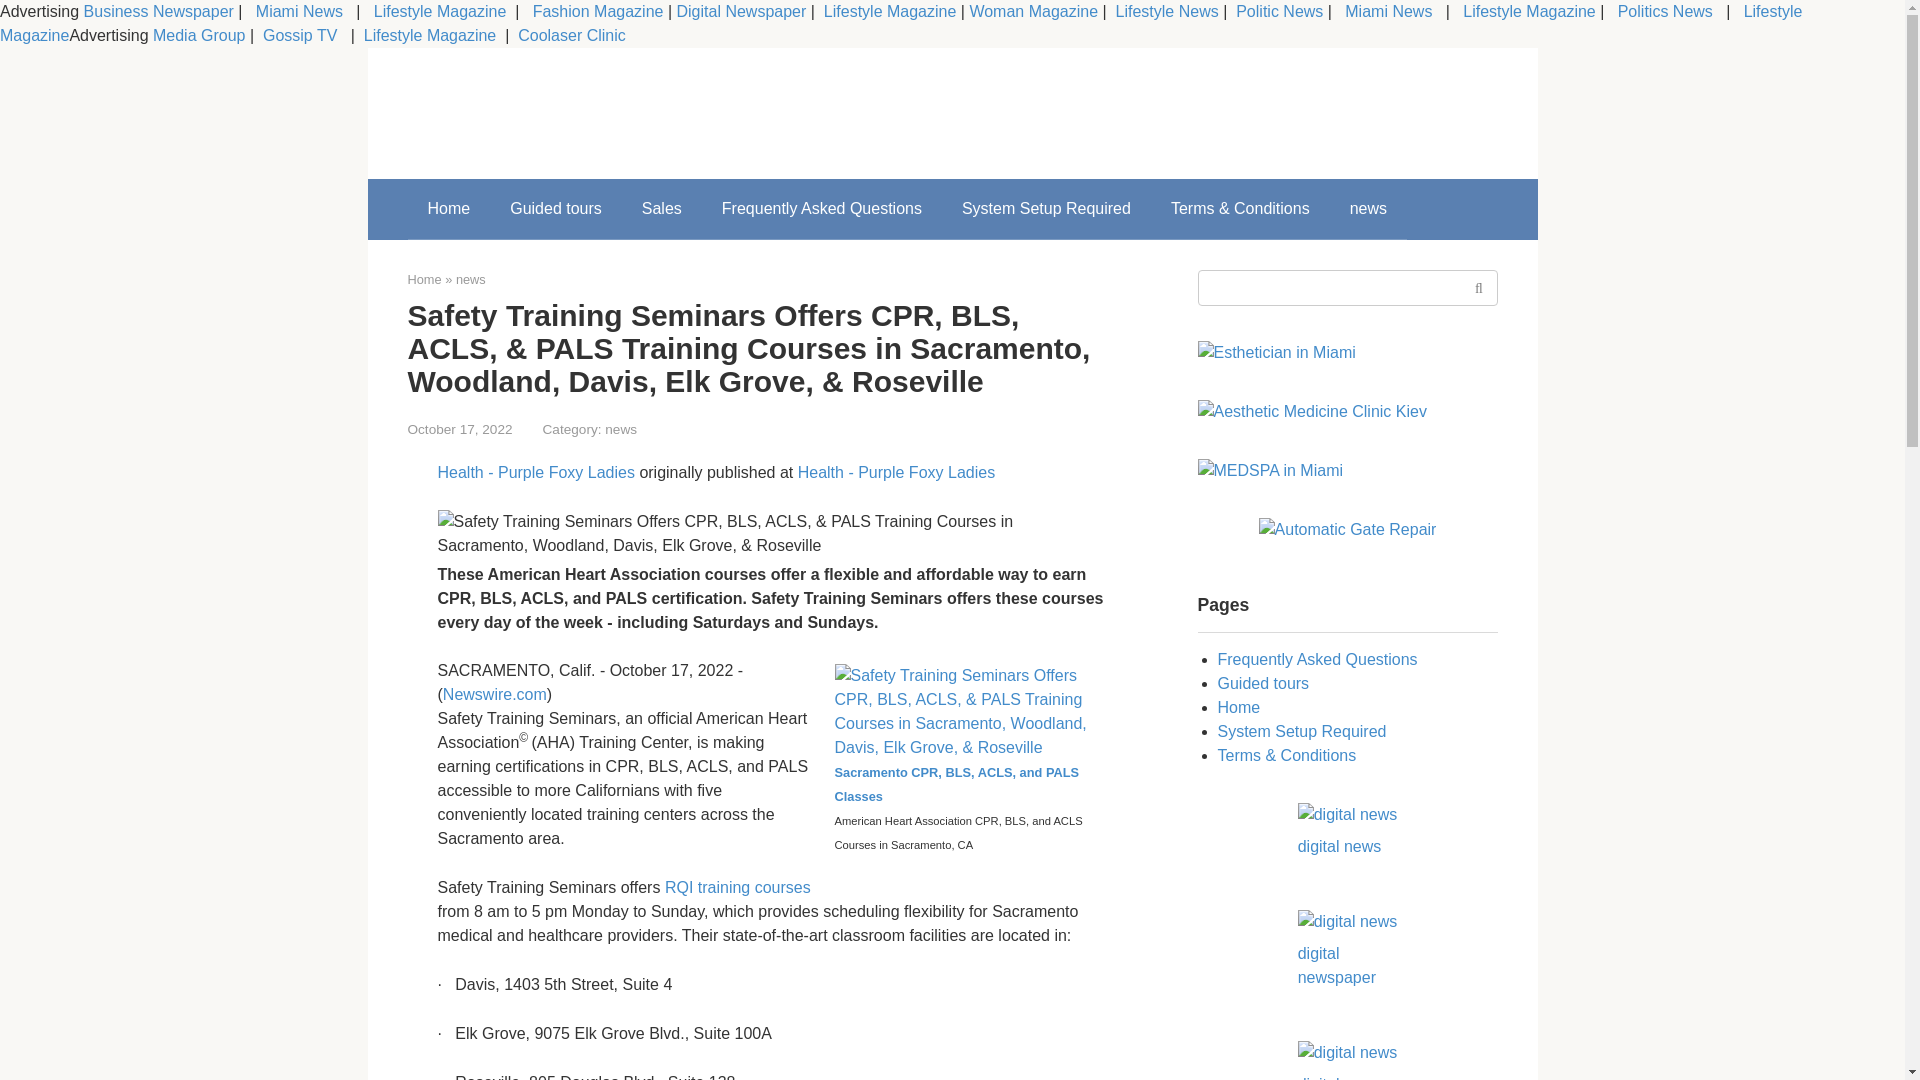  Describe the element at coordinates (159, 12) in the screenshot. I see `Business Newspaper` at that location.